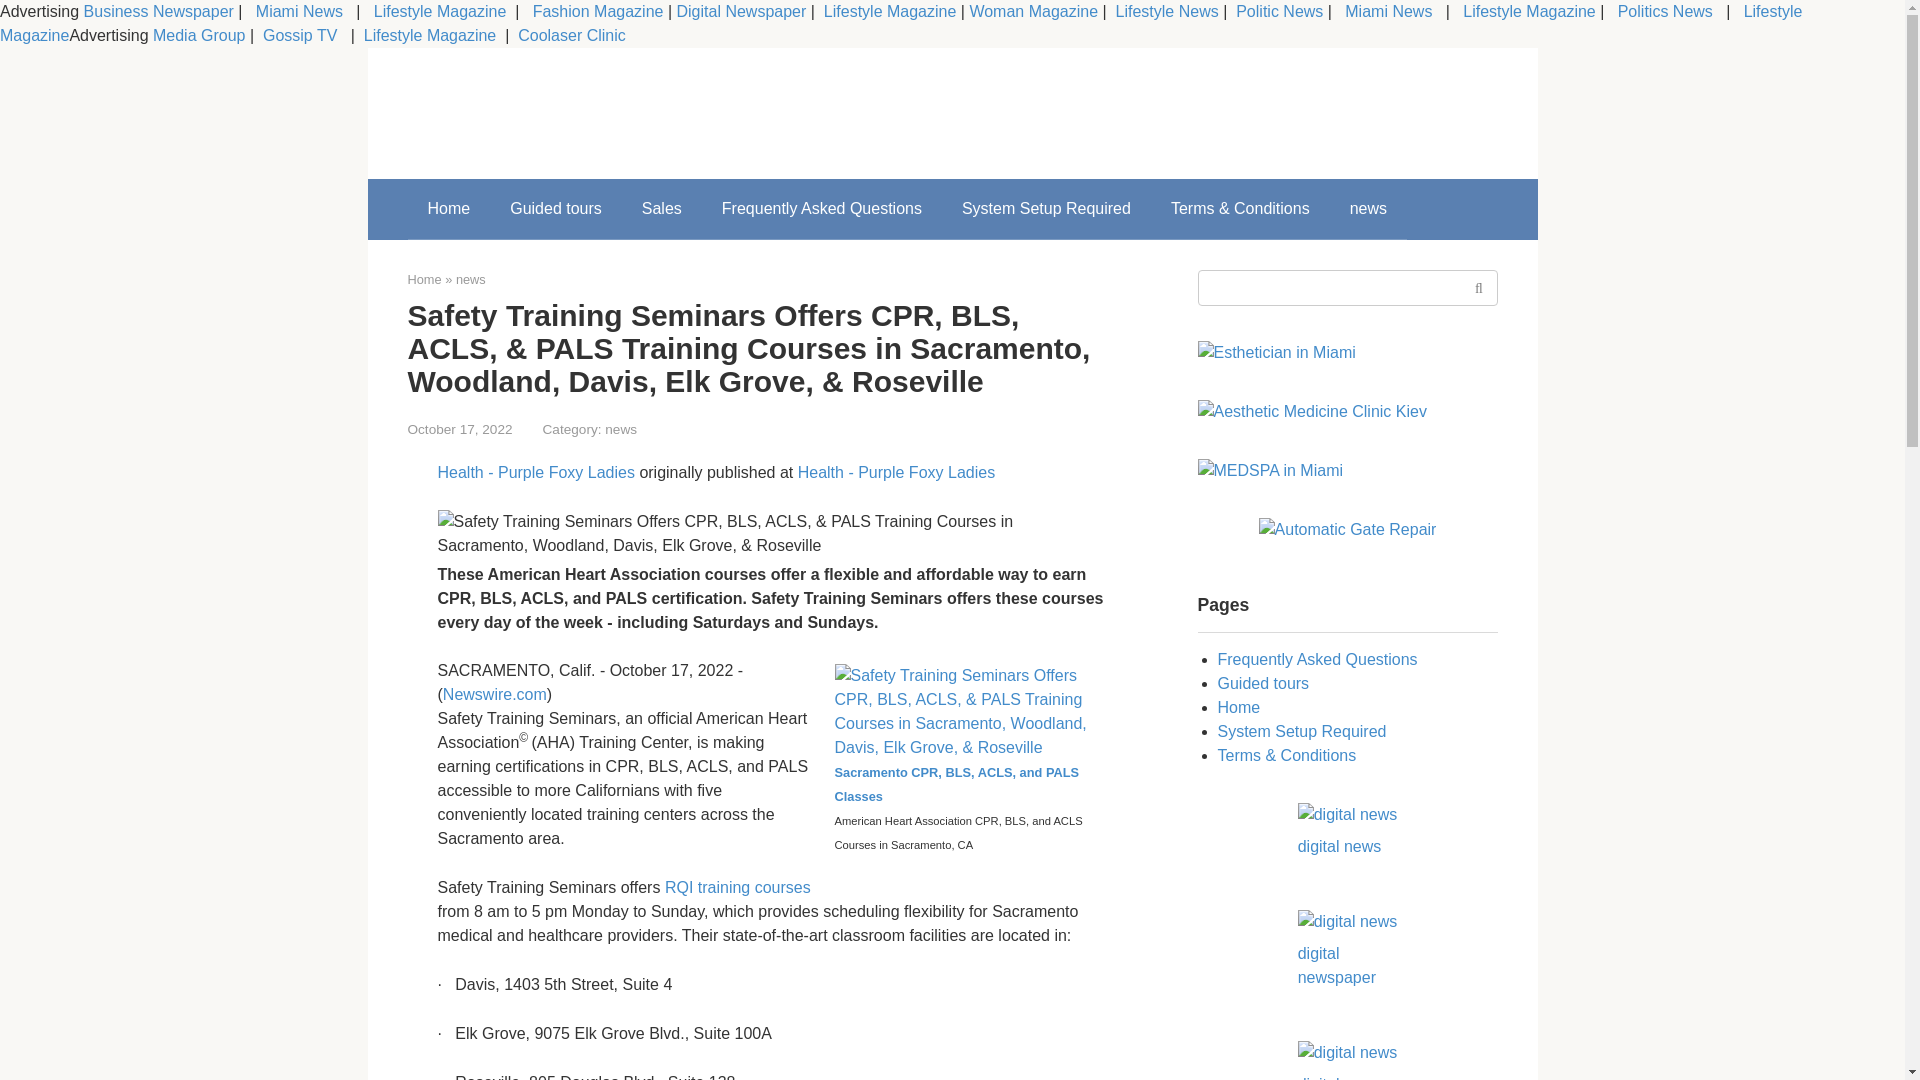  Describe the element at coordinates (159, 12) in the screenshot. I see `Business Newspaper` at that location.